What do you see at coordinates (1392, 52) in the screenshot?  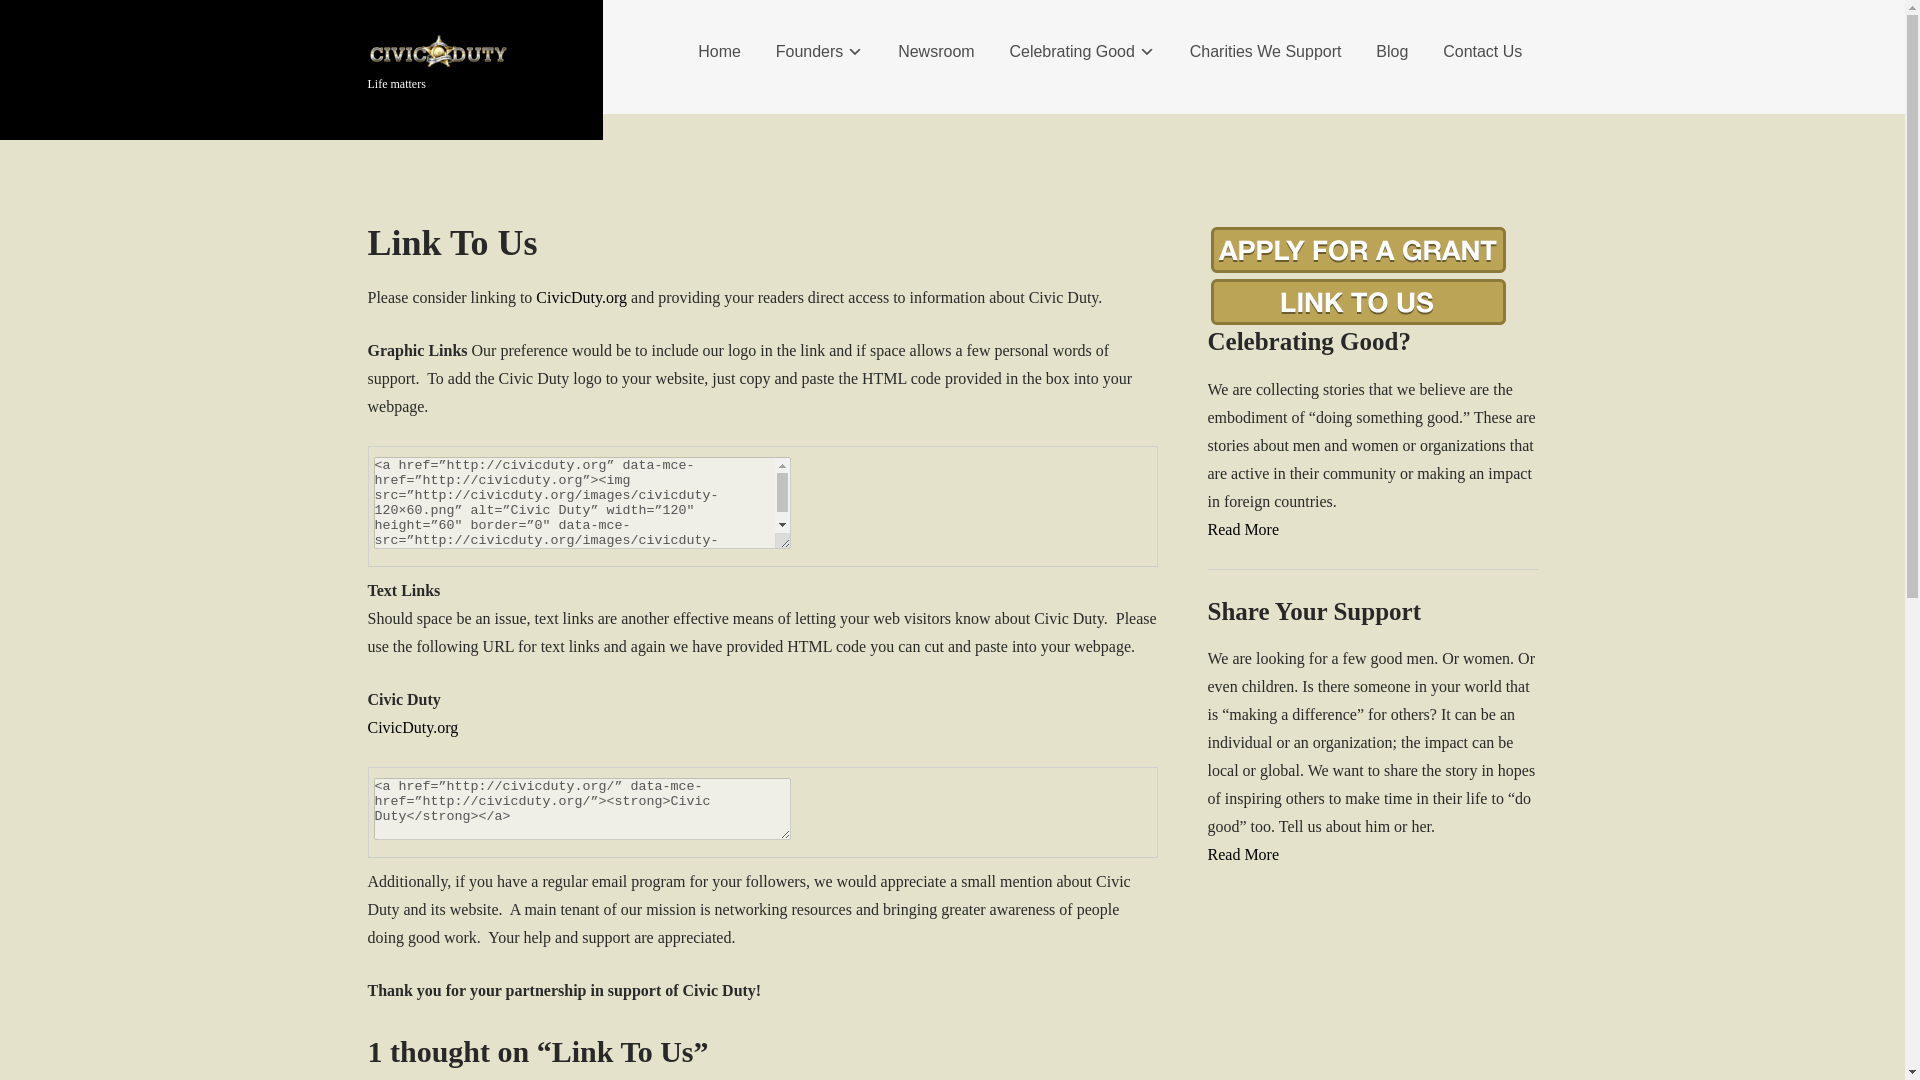 I see `Blog` at bounding box center [1392, 52].